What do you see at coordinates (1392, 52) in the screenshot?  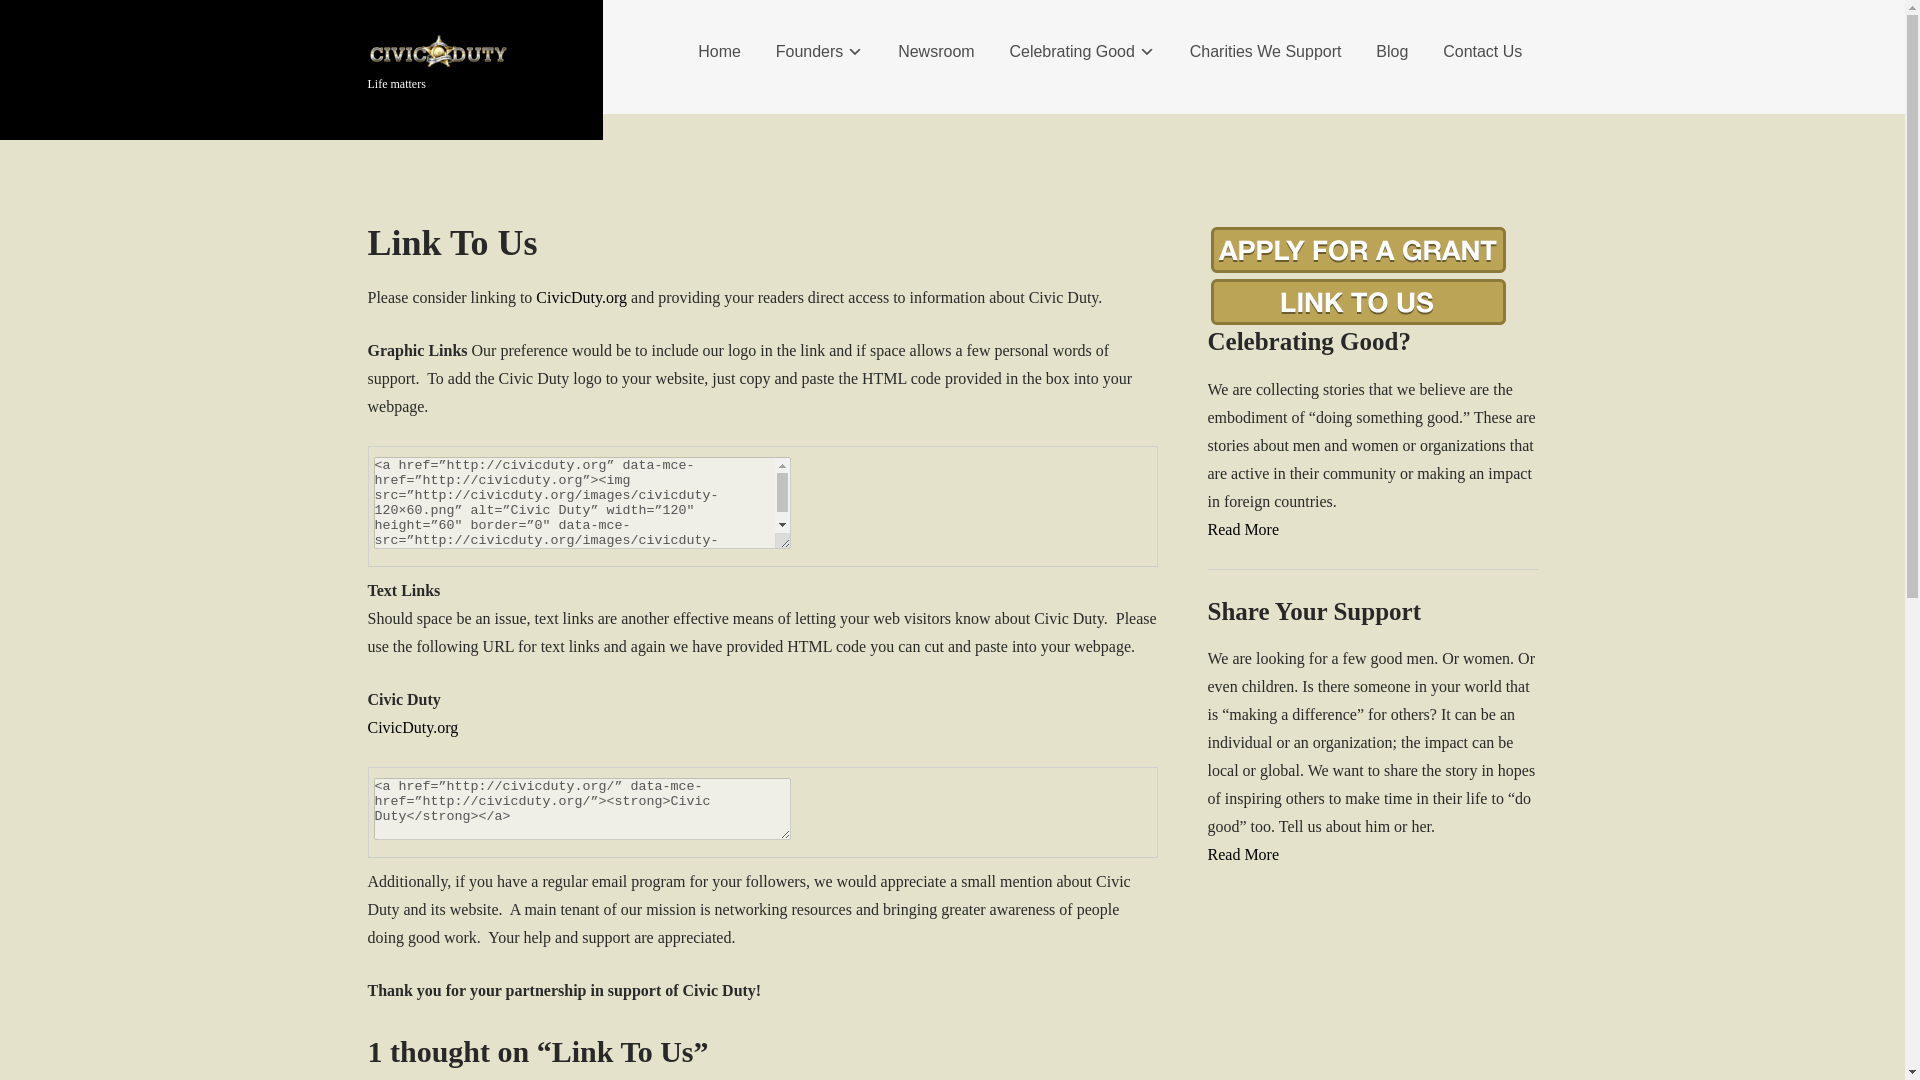 I see `Blog` at bounding box center [1392, 52].